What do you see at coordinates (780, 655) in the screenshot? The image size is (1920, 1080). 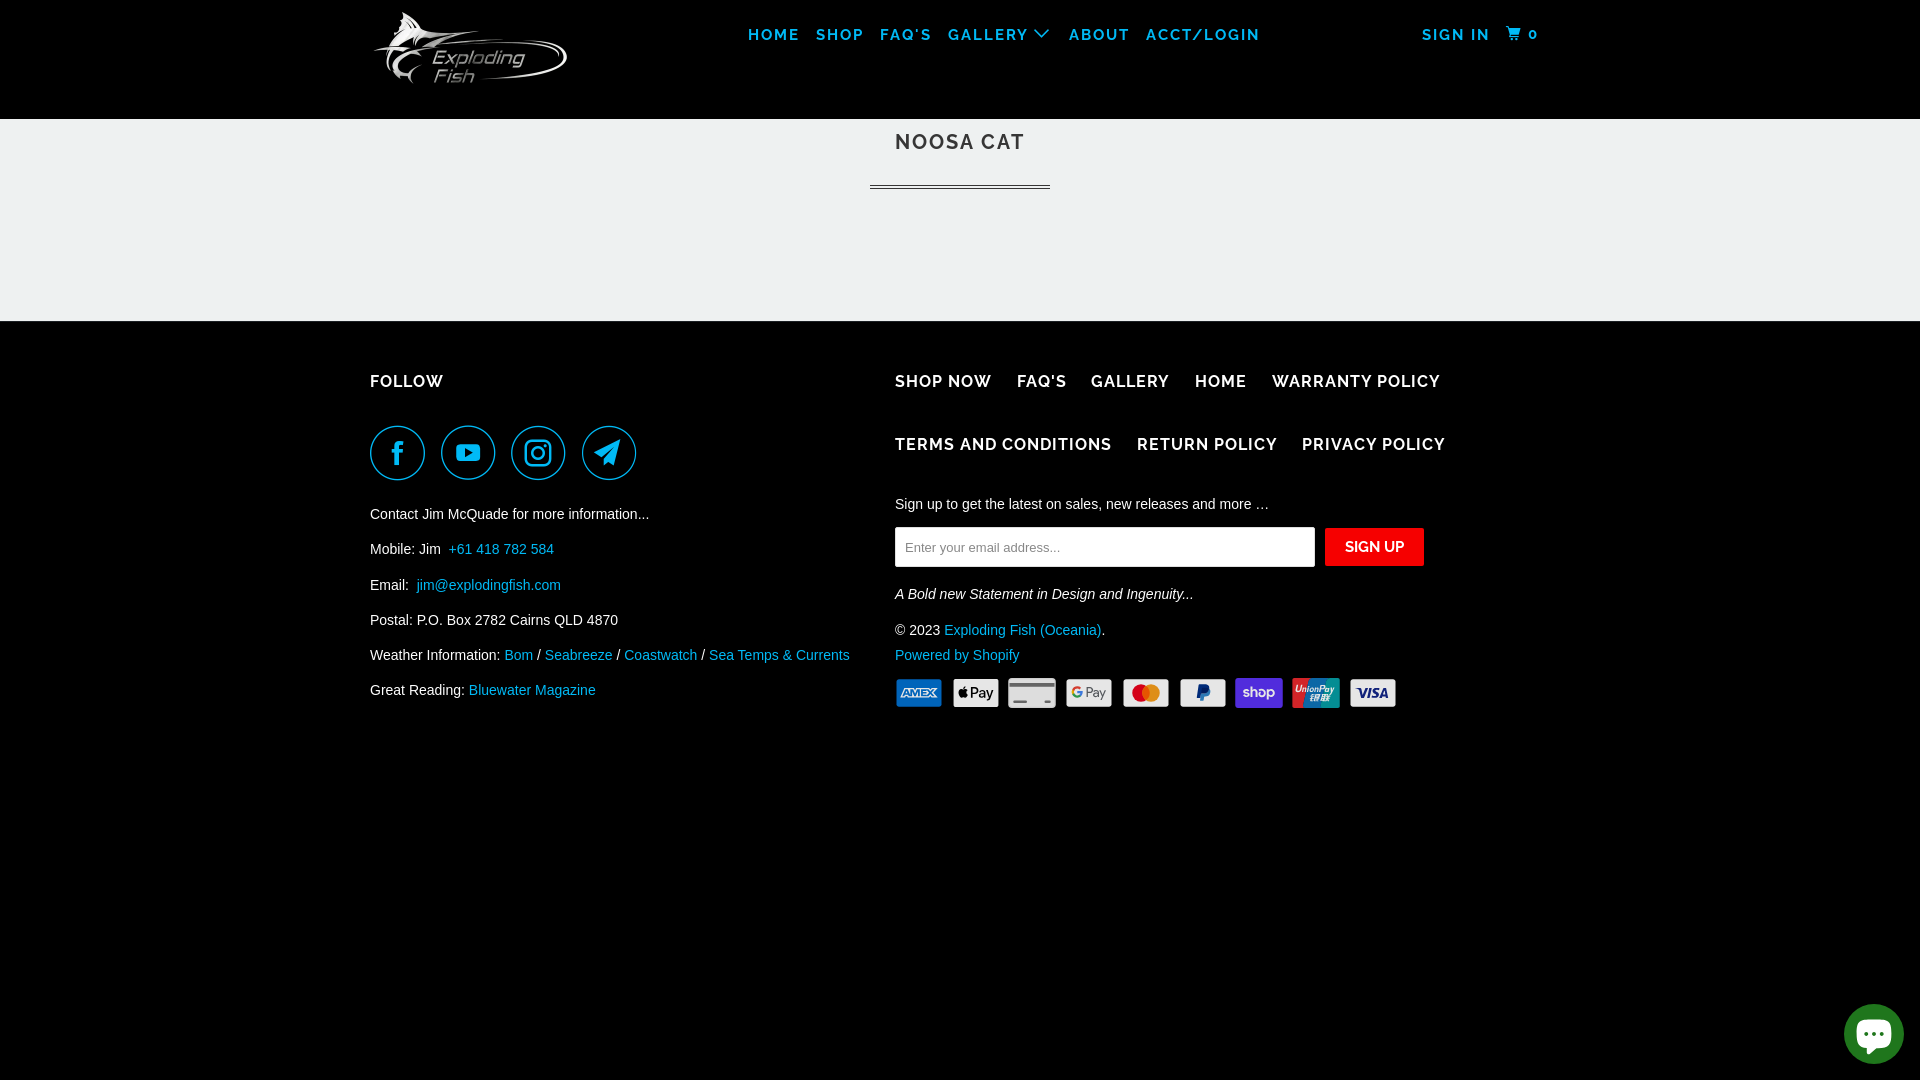 I see `Sea Temps & Currents` at bounding box center [780, 655].